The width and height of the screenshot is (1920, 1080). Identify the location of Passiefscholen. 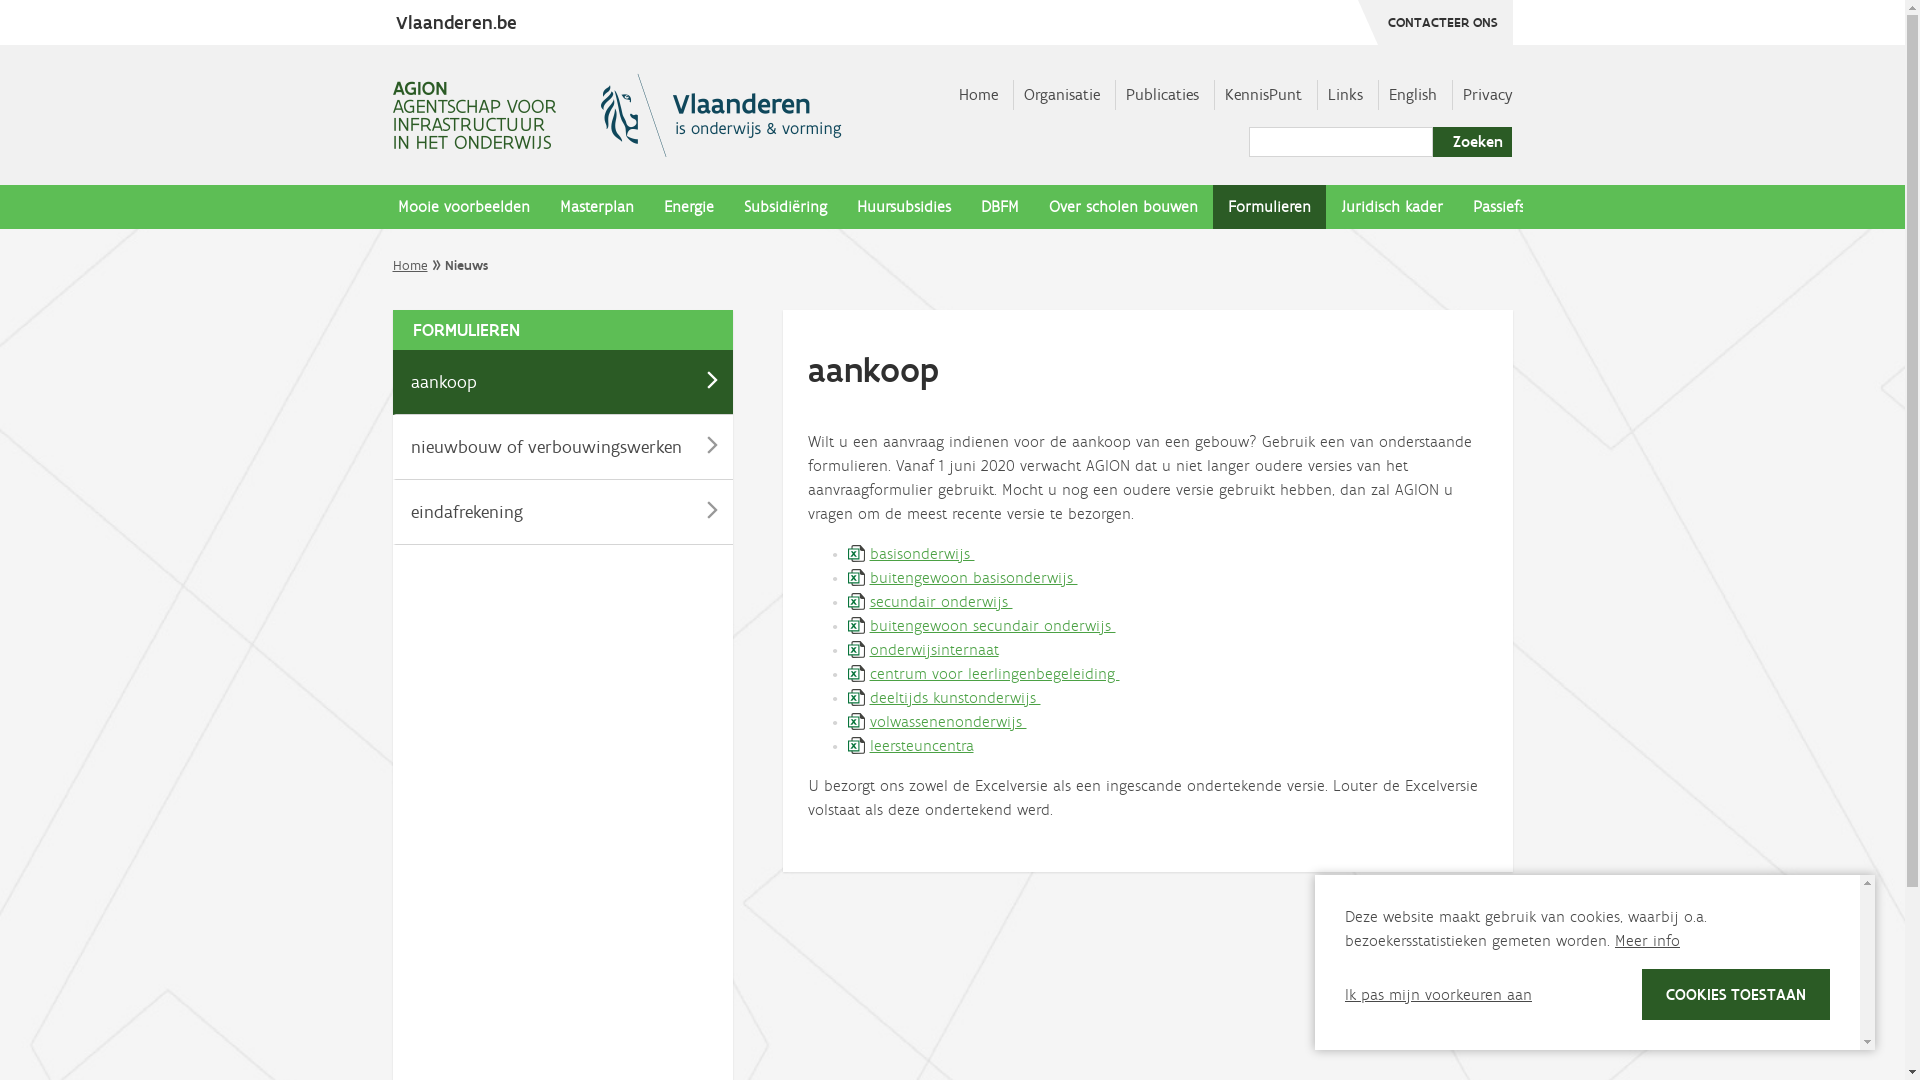
(1522, 207).